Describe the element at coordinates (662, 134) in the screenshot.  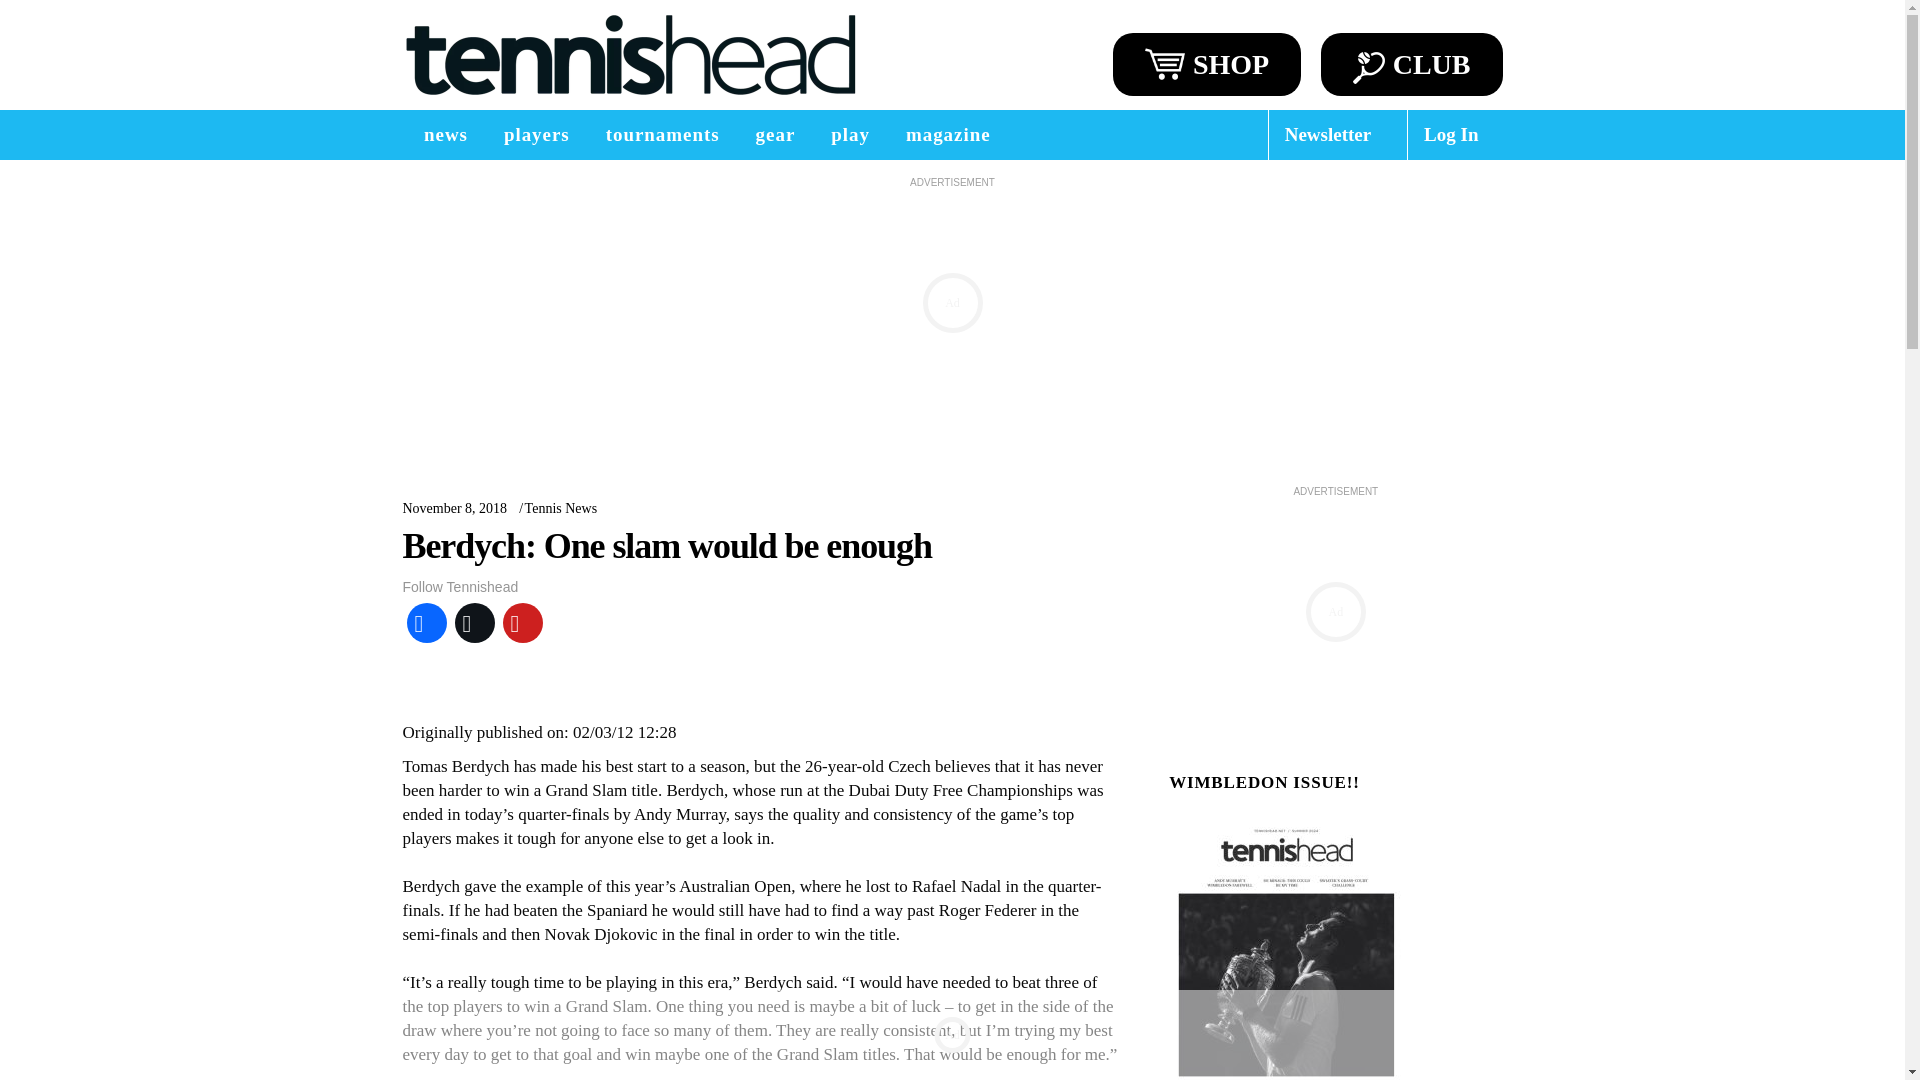
I see `tournaments` at that location.